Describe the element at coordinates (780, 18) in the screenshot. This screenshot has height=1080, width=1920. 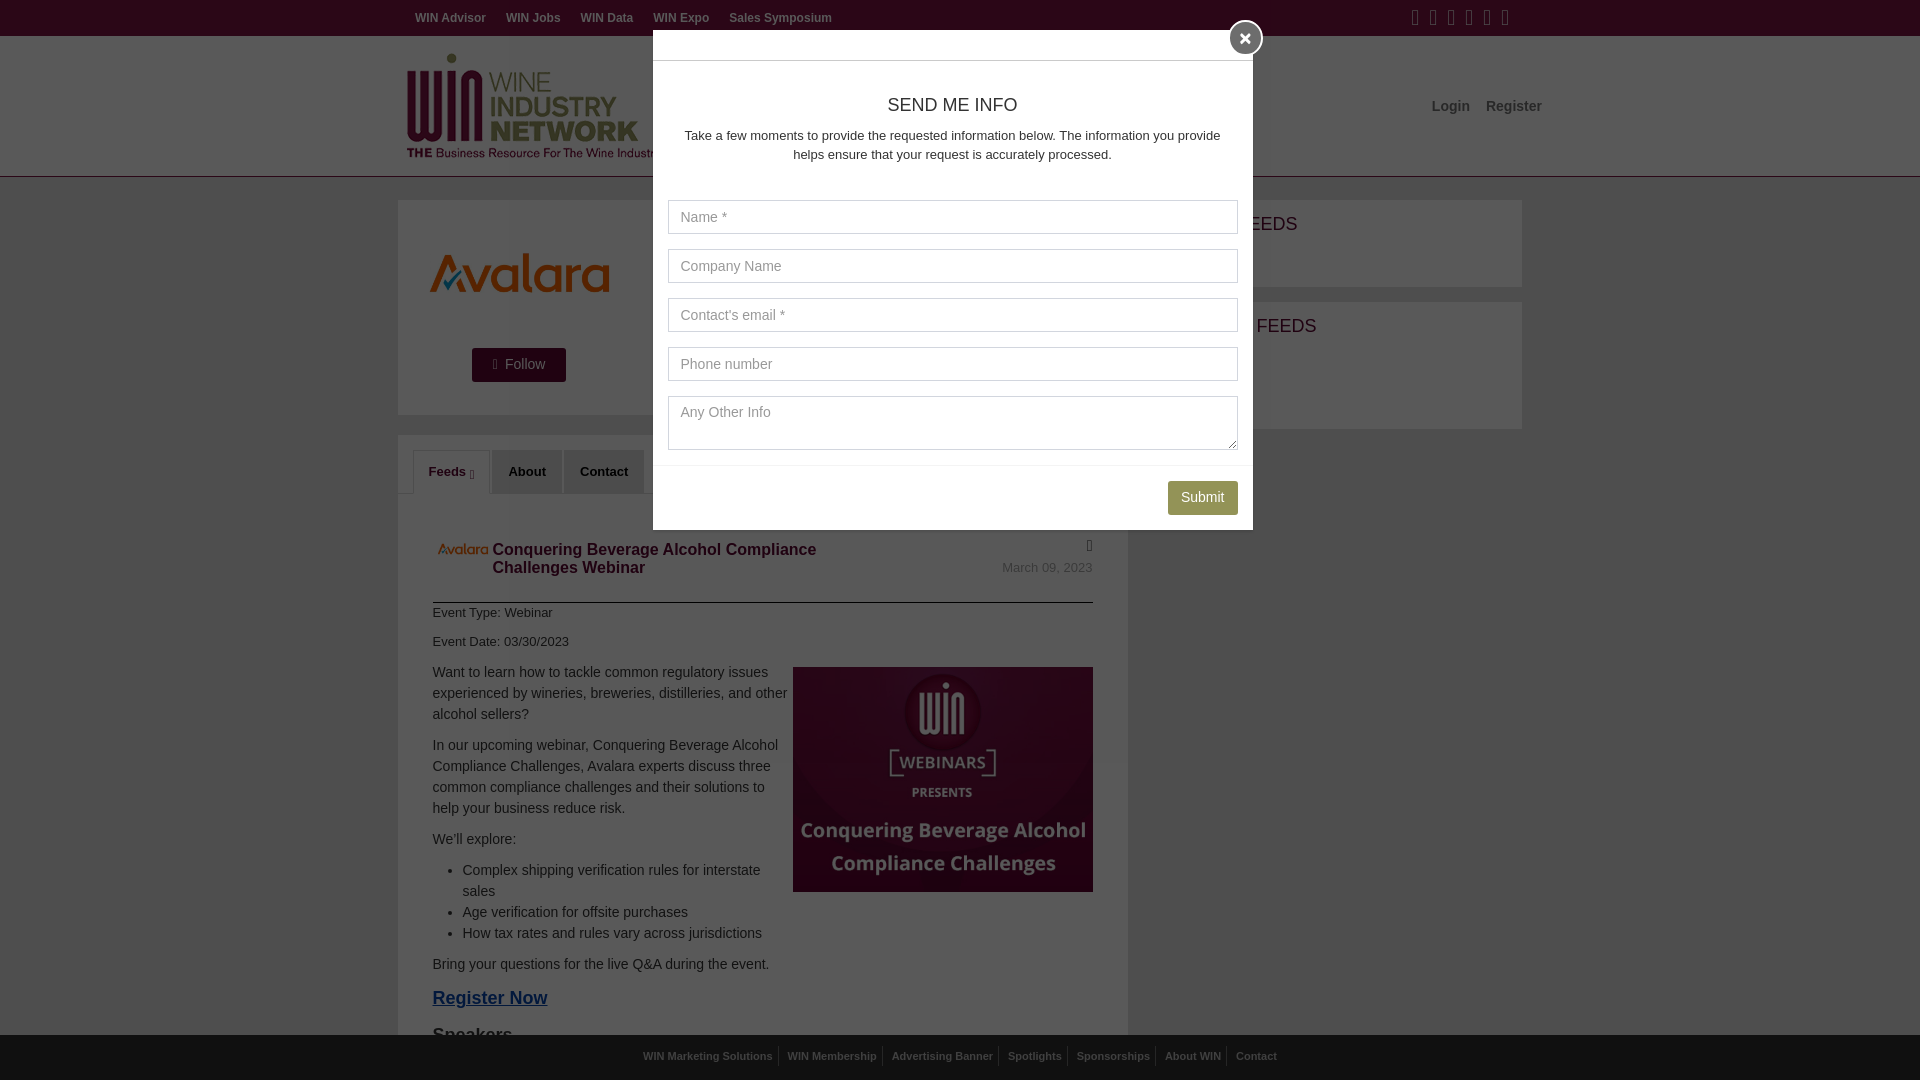
I see `Sales Symposium` at that location.